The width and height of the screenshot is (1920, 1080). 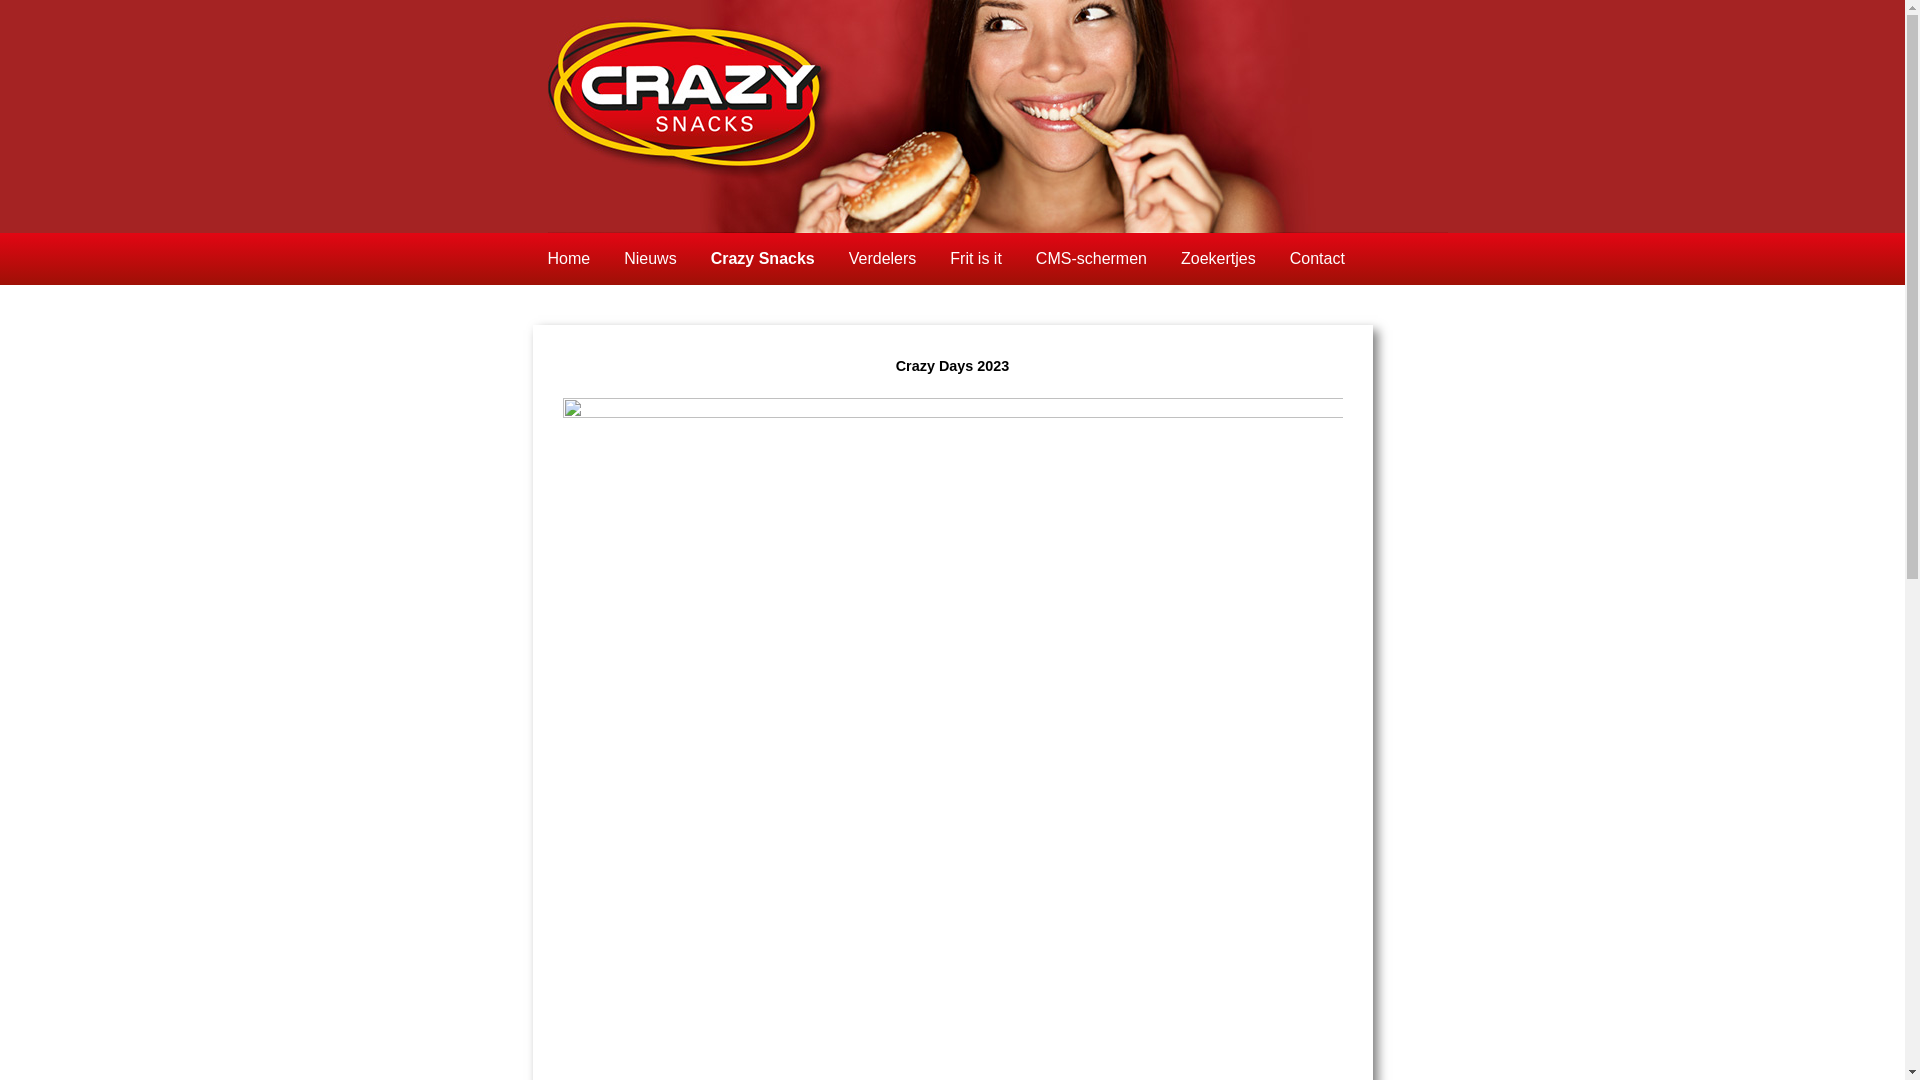 I want to click on Home, so click(x=568, y=258).